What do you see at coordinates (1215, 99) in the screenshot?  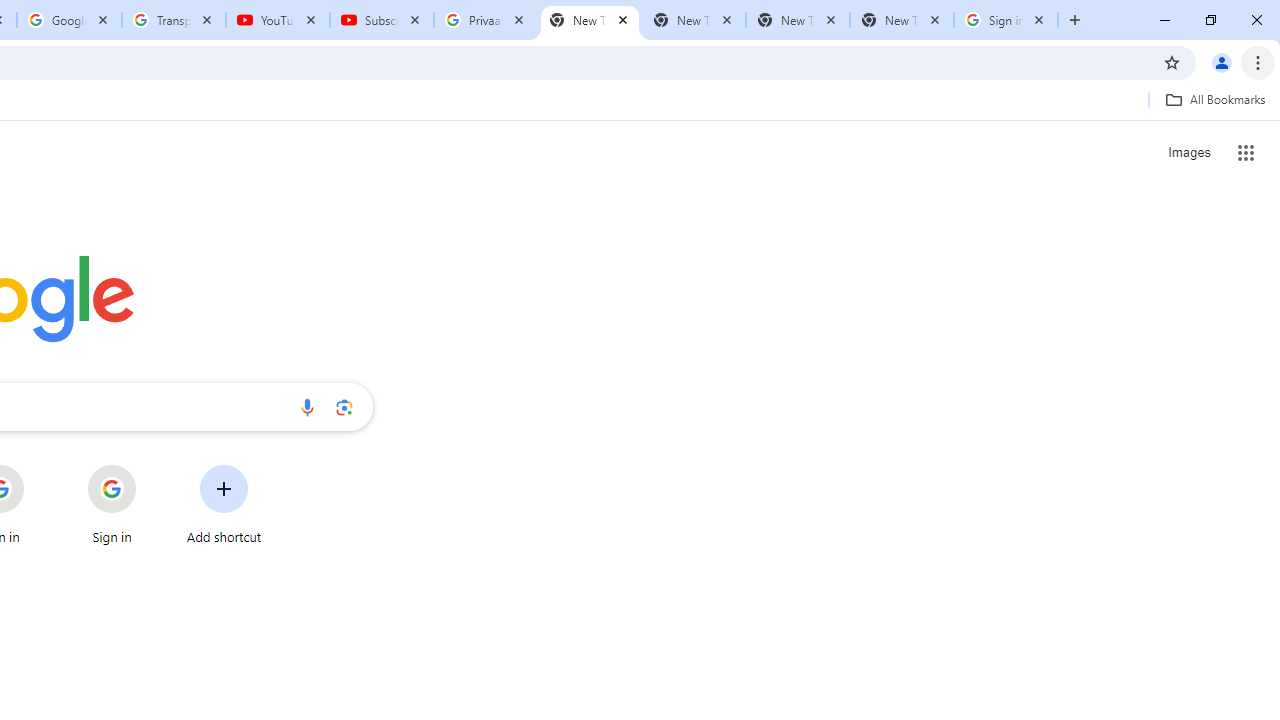 I see `All Bookmarks` at bounding box center [1215, 99].